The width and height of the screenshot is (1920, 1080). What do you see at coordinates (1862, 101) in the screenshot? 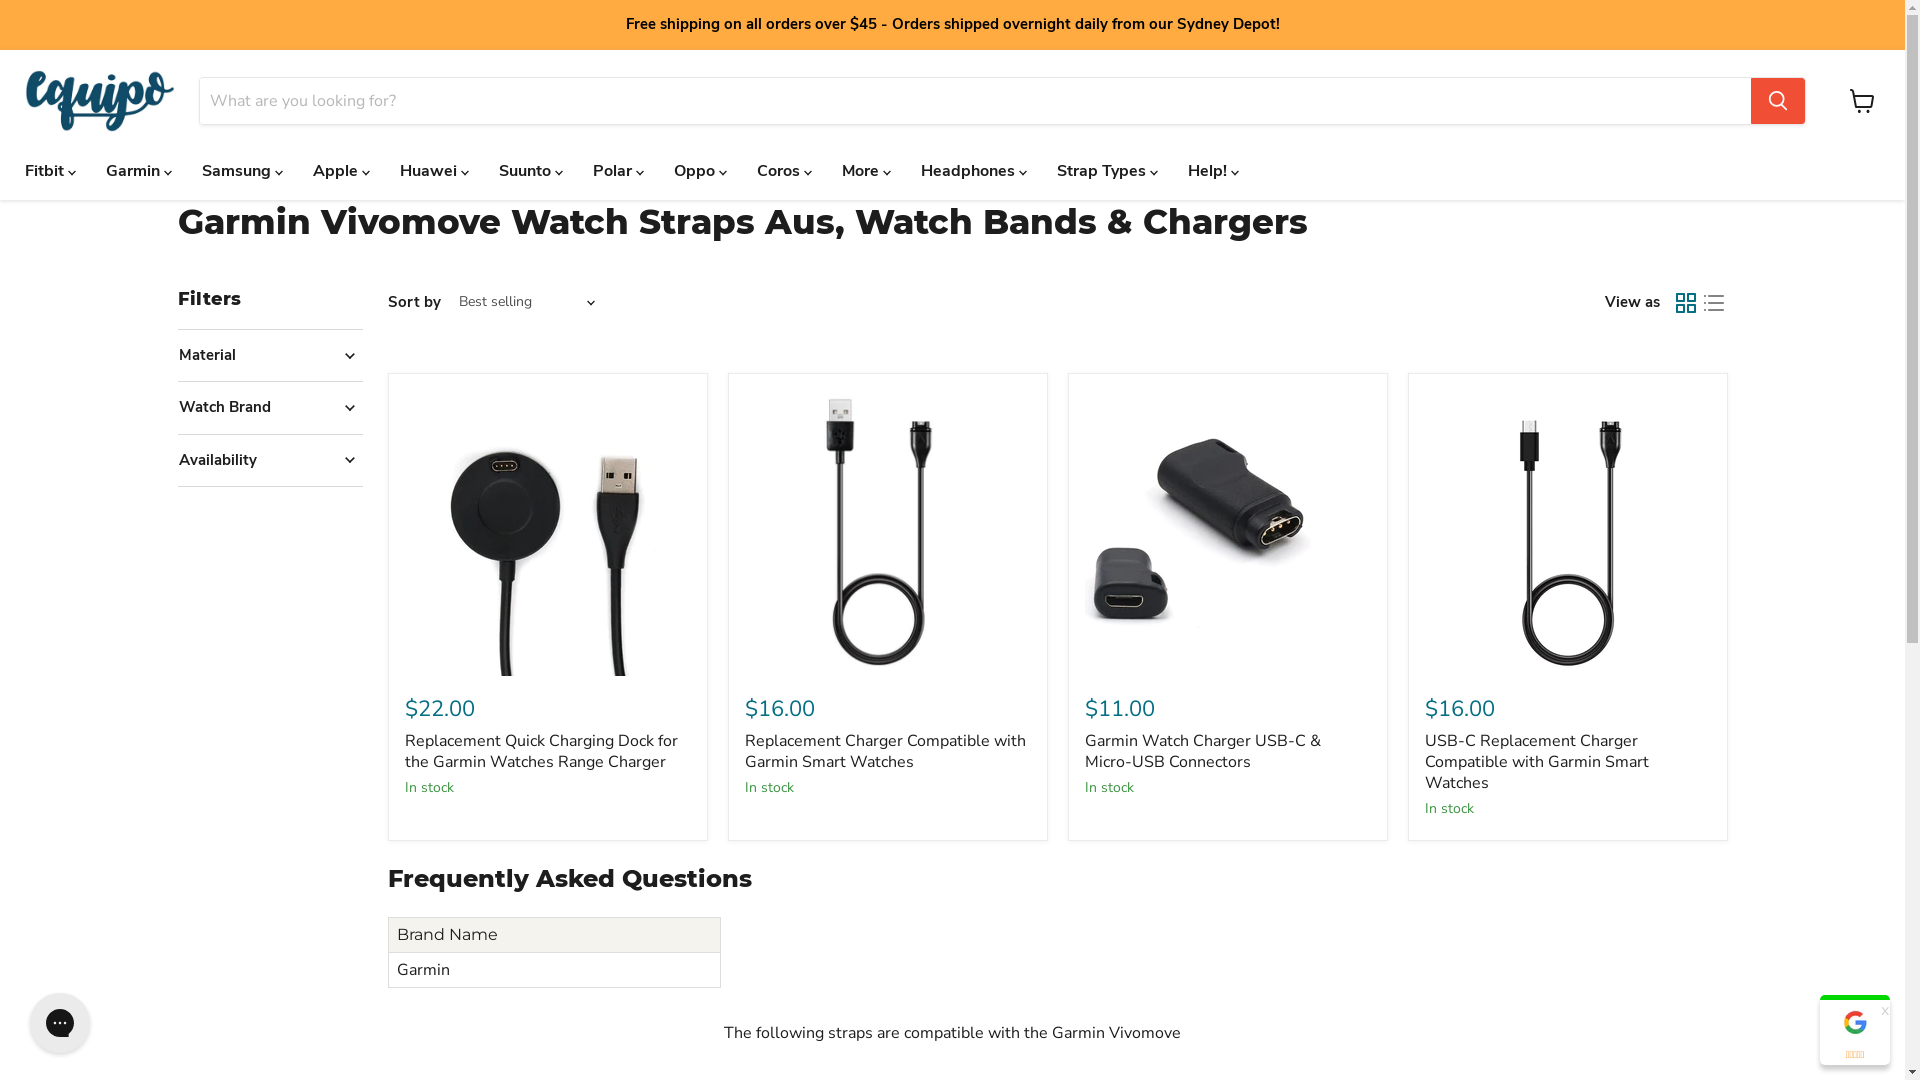
I see `View cart` at bounding box center [1862, 101].